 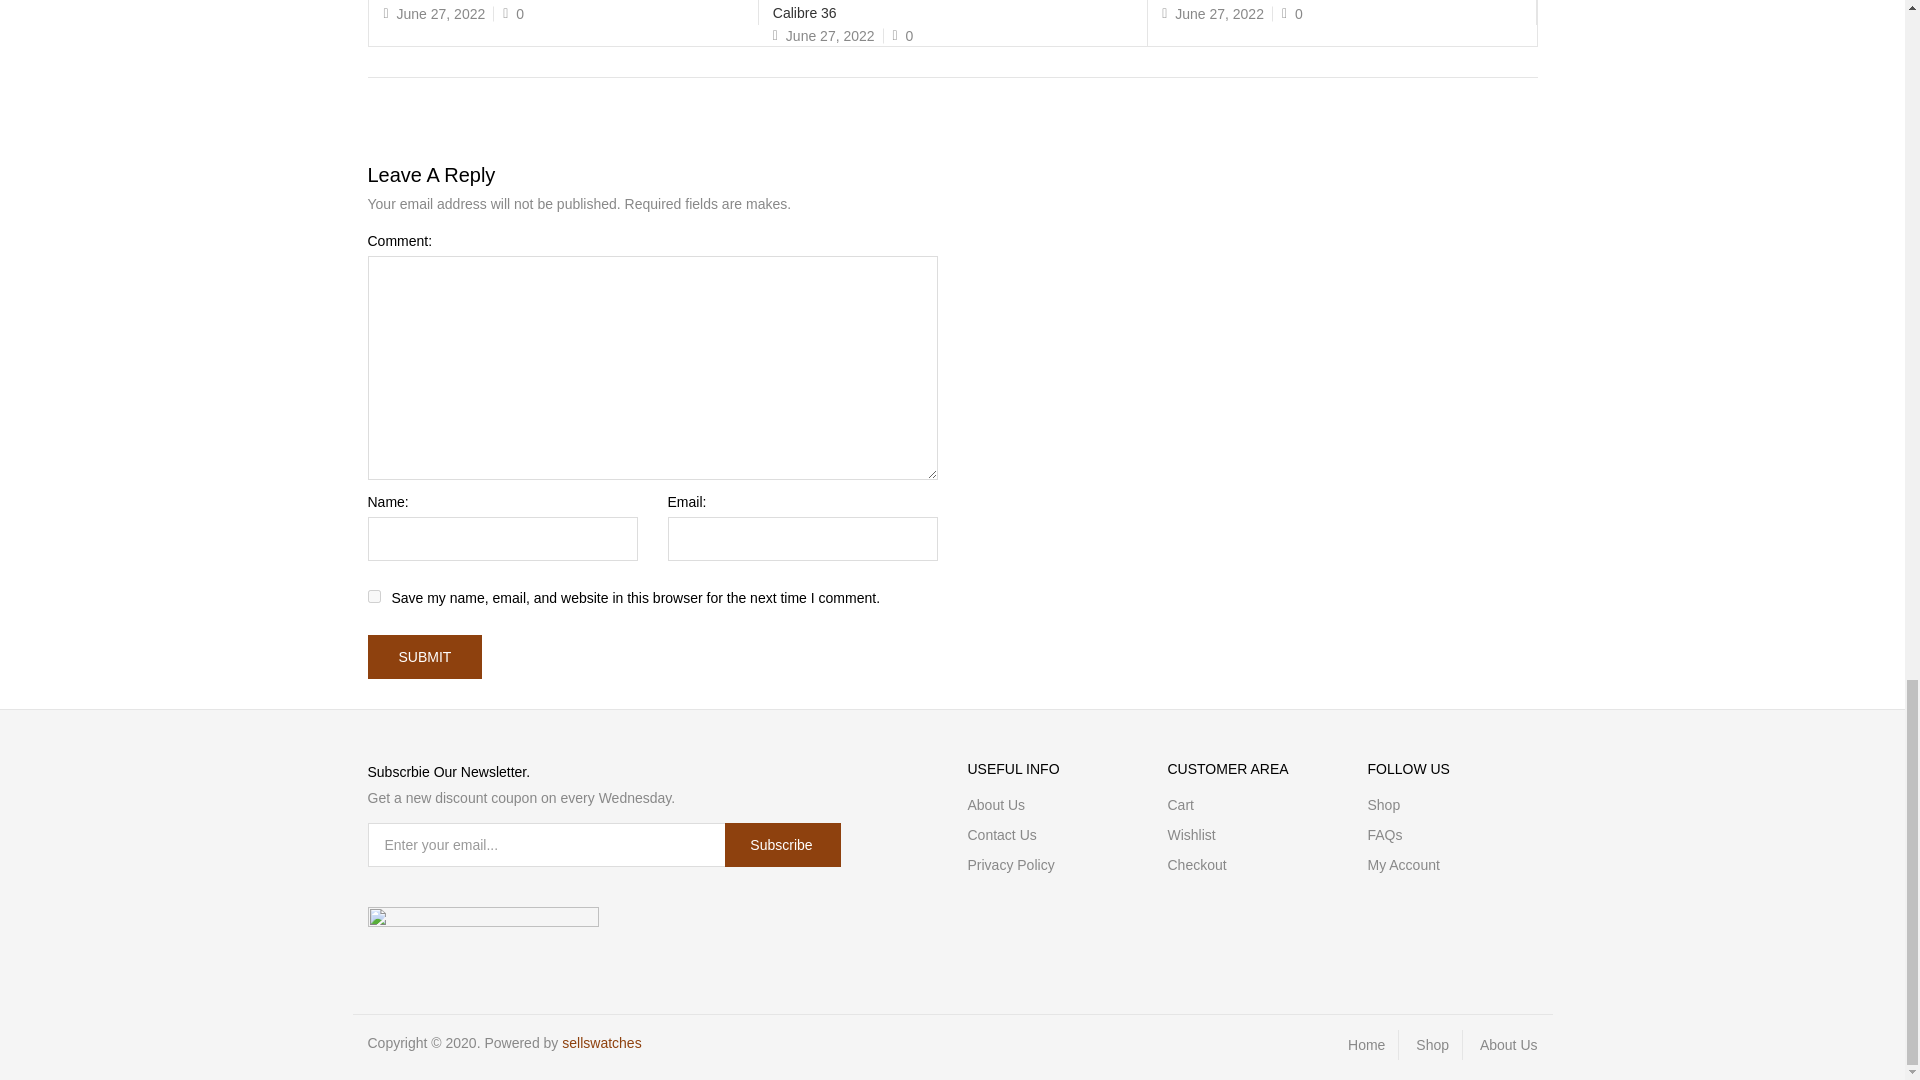 What do you see at coordinates (426, 657) in the screenshot?
I see `submit` at bounding box center [426, 657].